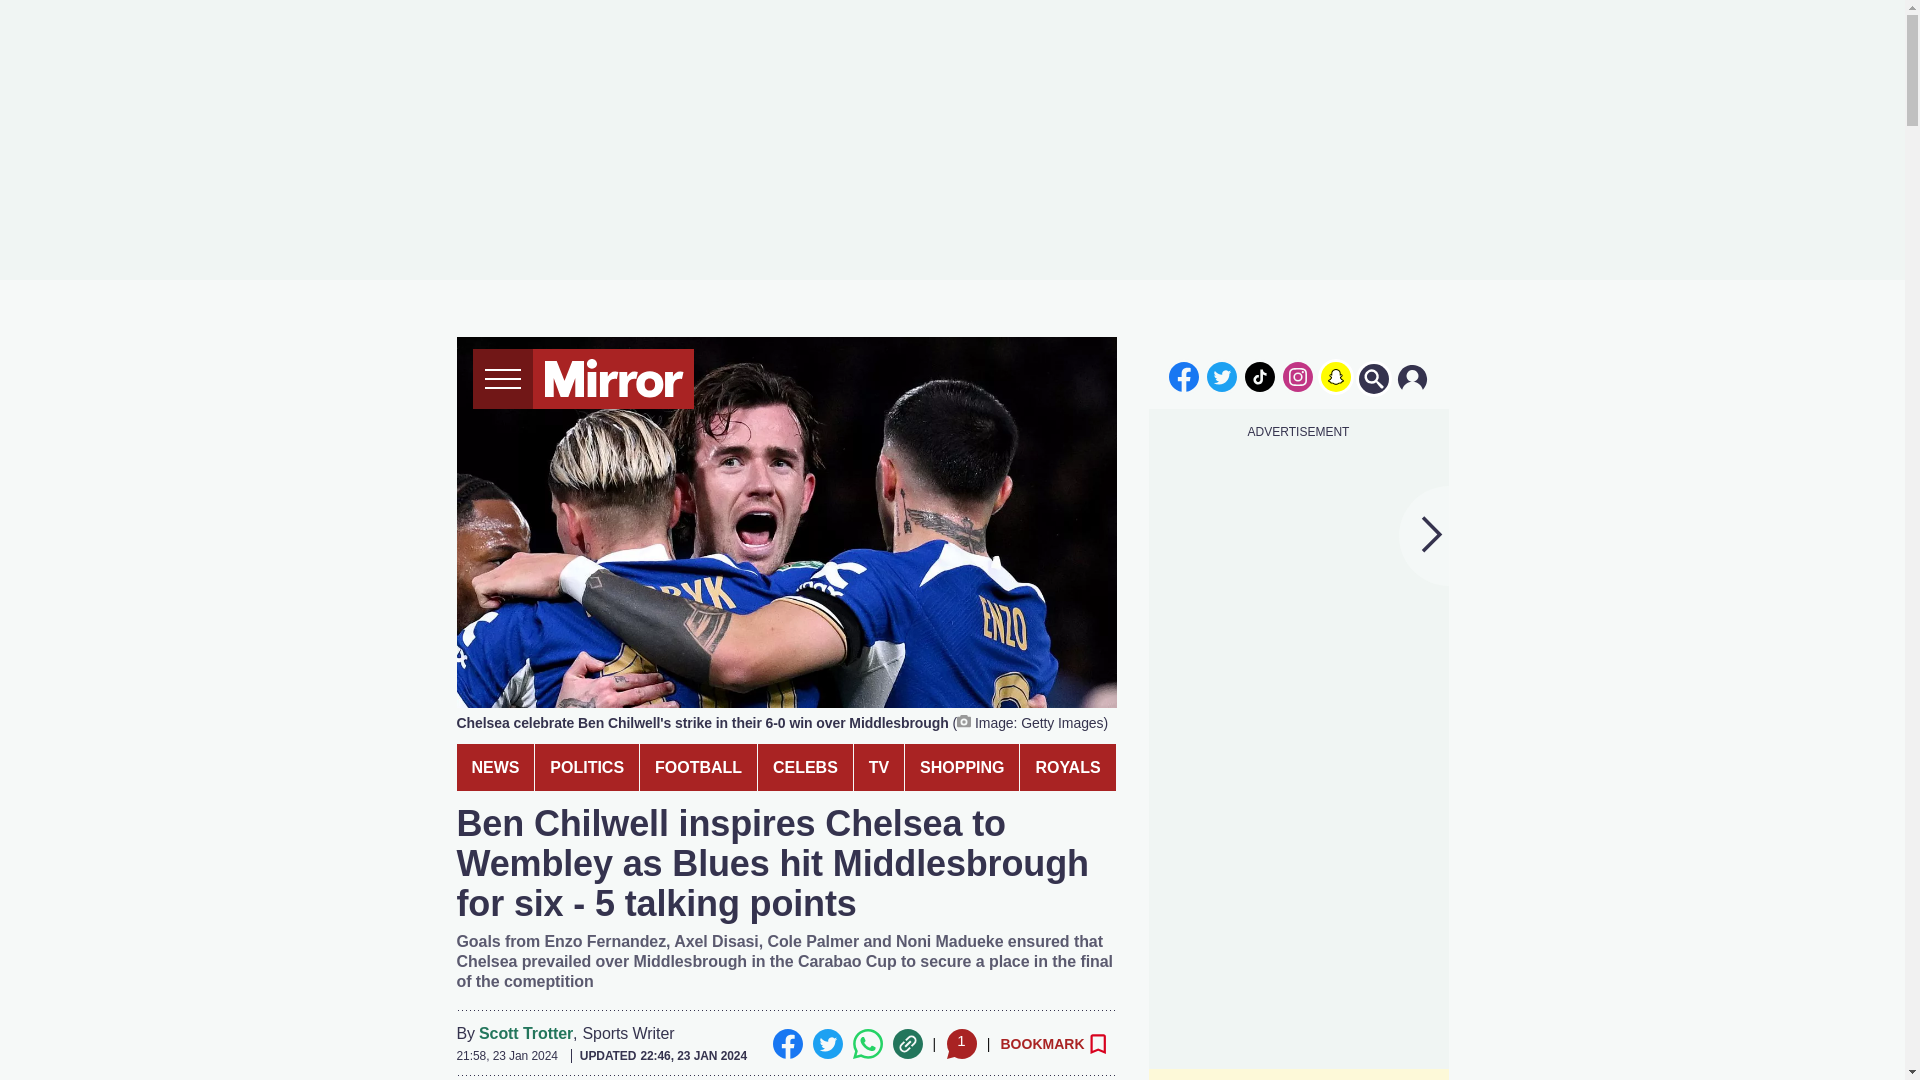 The image size is (1920, 1080). Describe the element at coordinates (1298, 376) in the screenshot. I see `instagram` at that location.